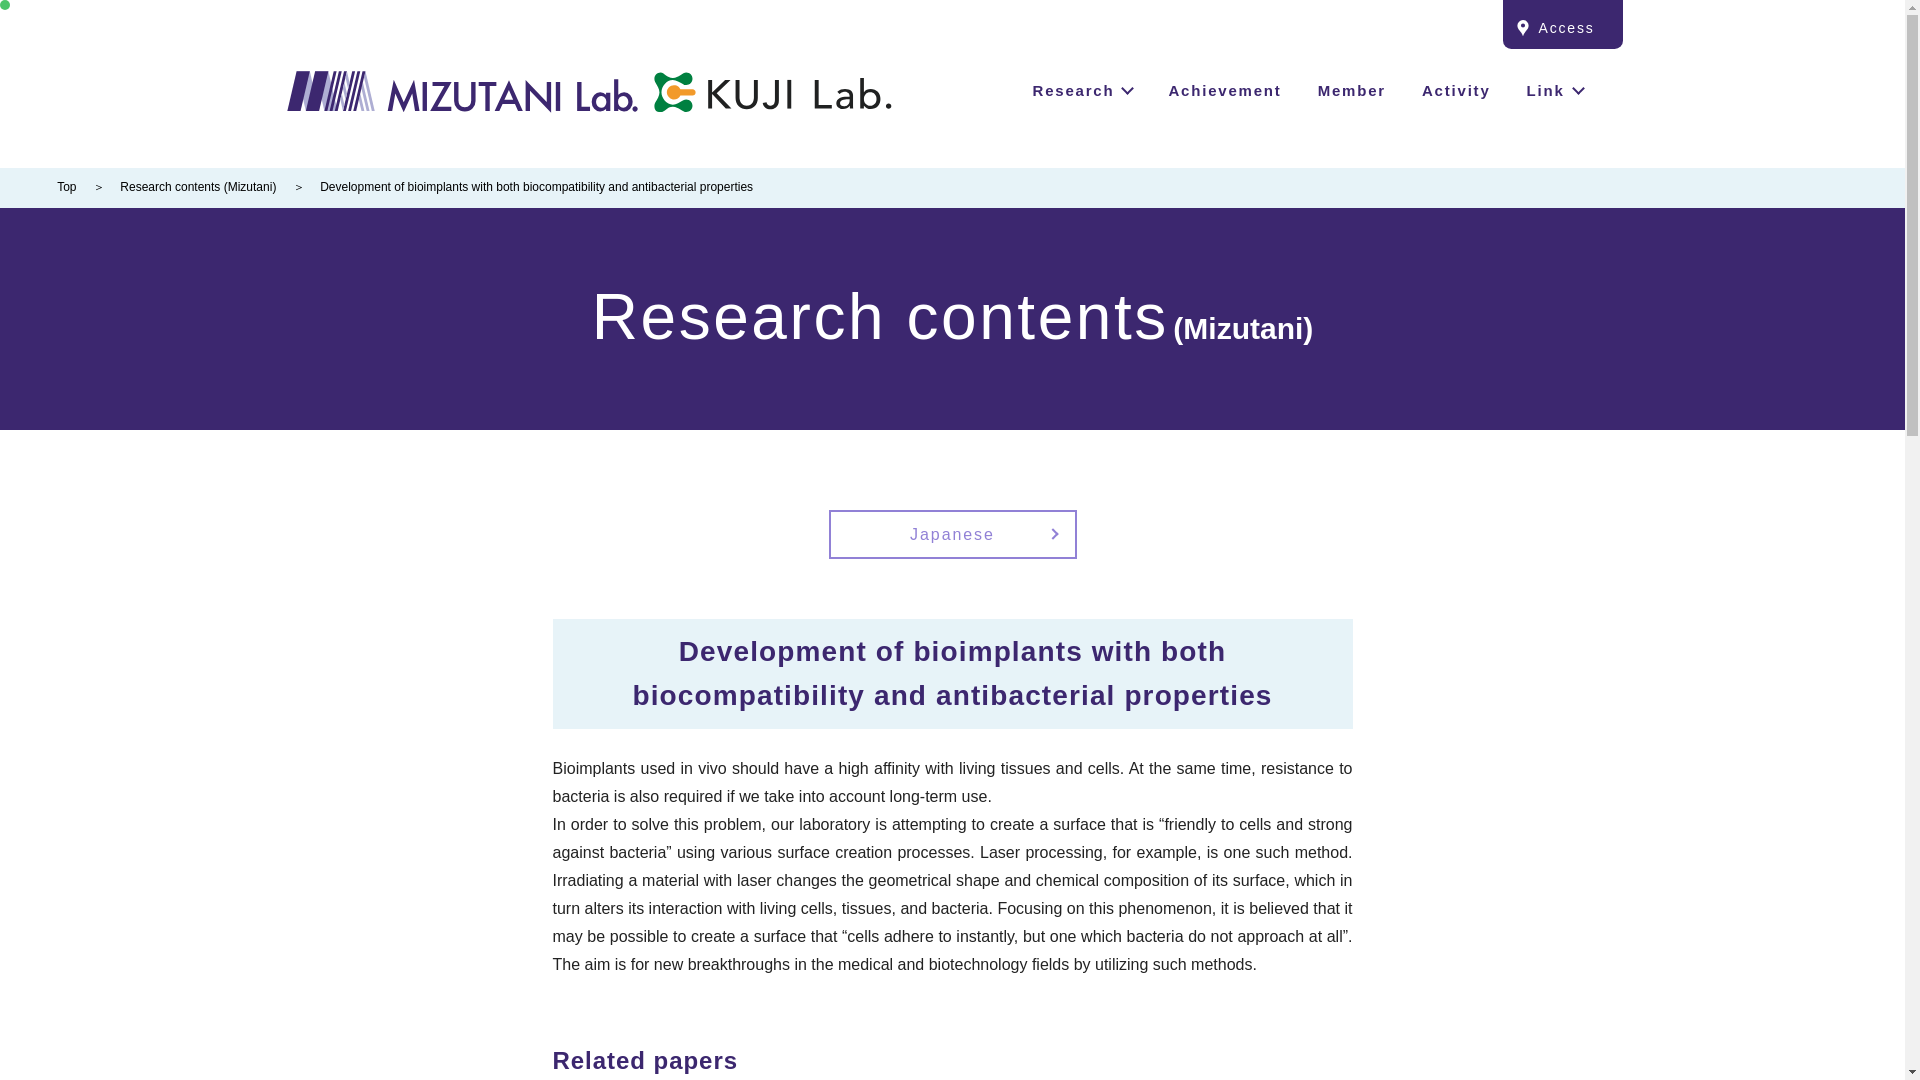  I want to click on MIZUTANI Lab., so click(462, 92).